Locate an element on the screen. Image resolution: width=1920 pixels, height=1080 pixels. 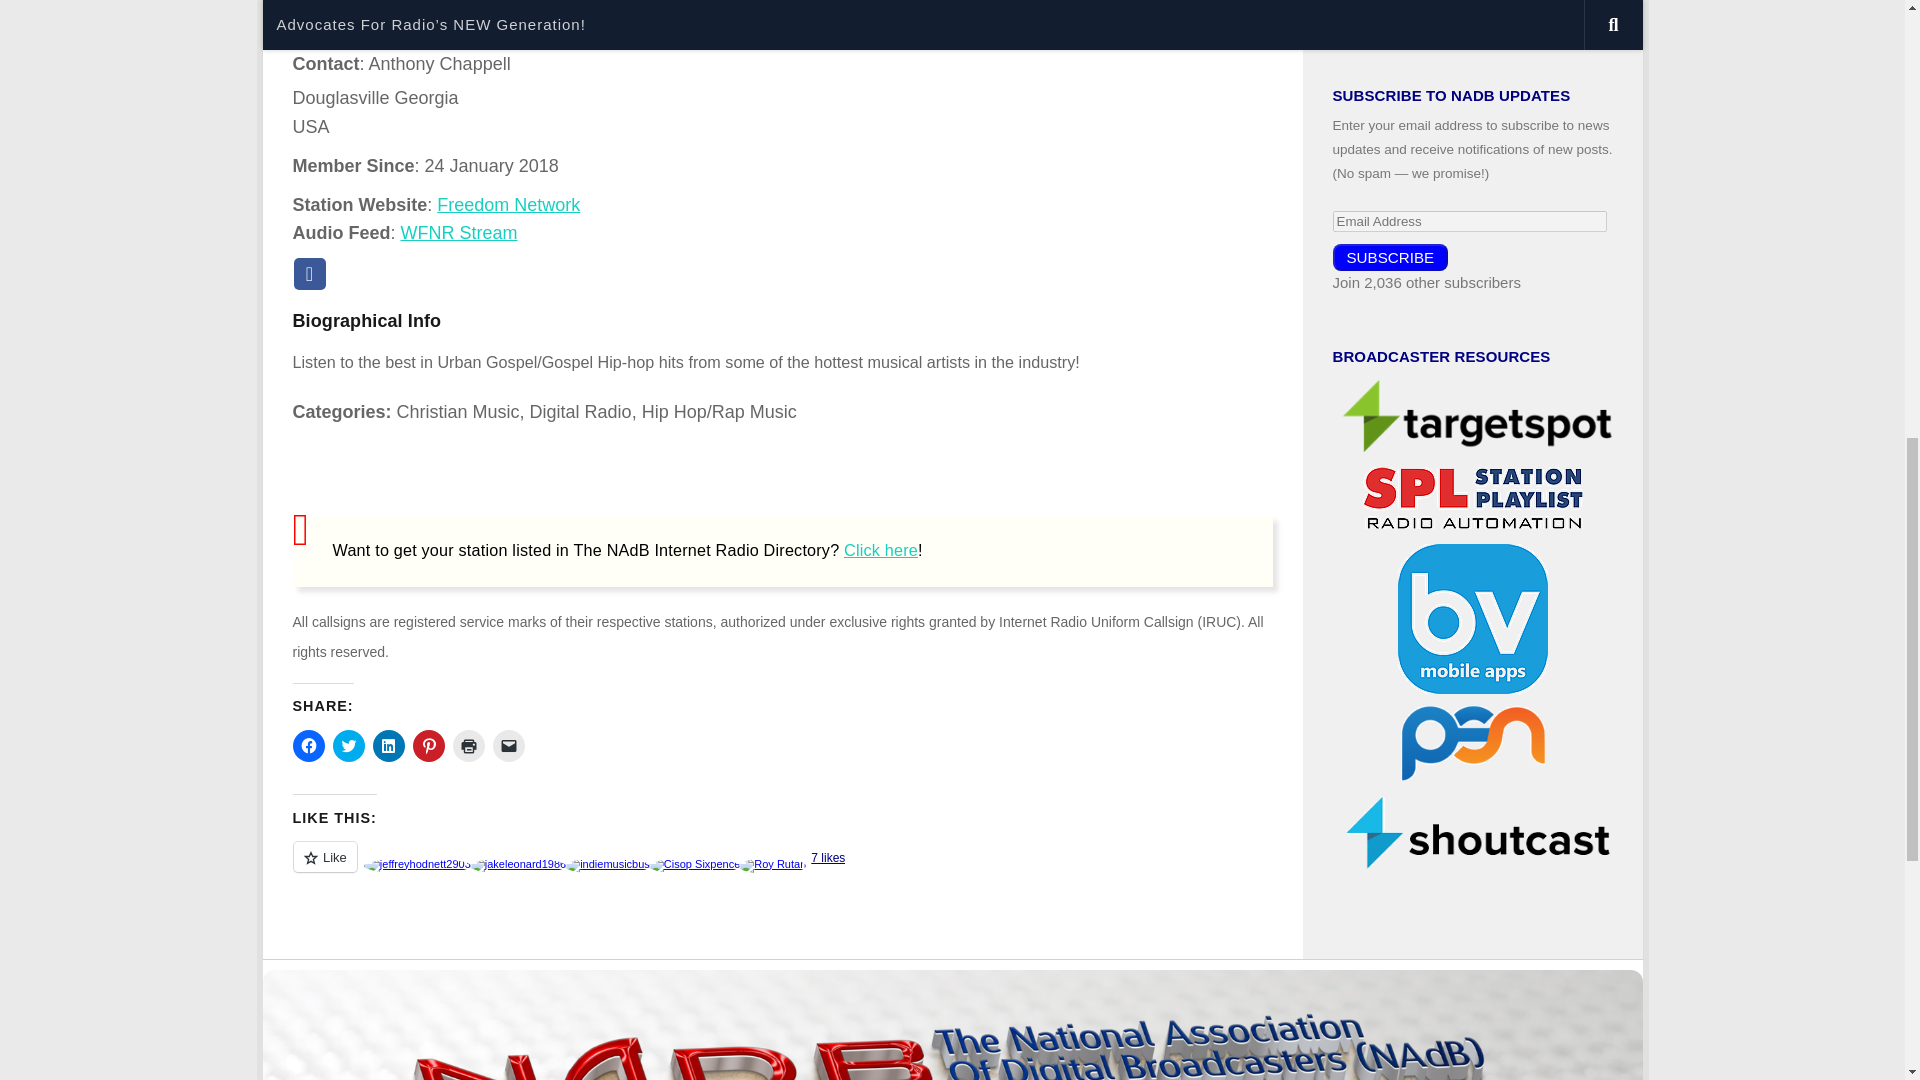
TargetSpot Advertising Solutions is located at coordinates (1477, 415).